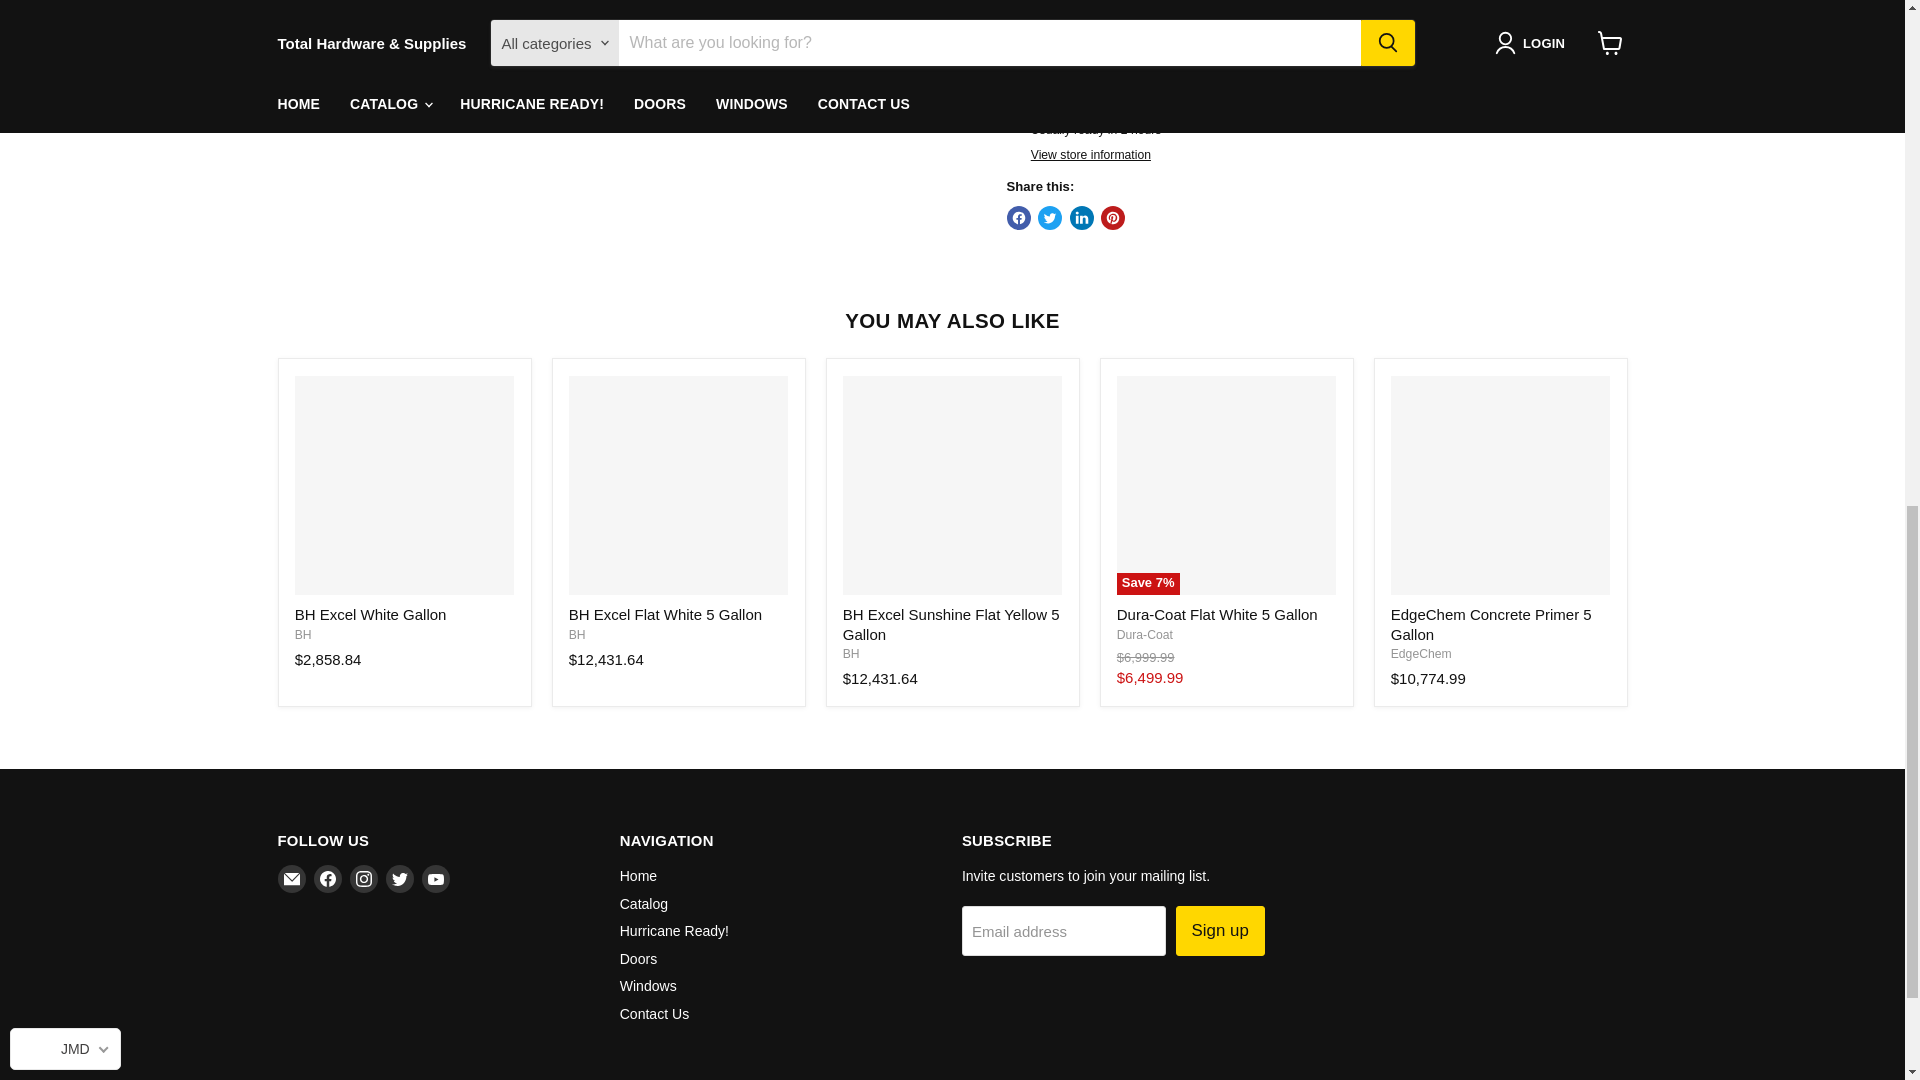 The image size is (1920, 1080). What do you see at coordinates (1106, 6) in the screenshot?
I see `1` at bounding box center [1106, 6].